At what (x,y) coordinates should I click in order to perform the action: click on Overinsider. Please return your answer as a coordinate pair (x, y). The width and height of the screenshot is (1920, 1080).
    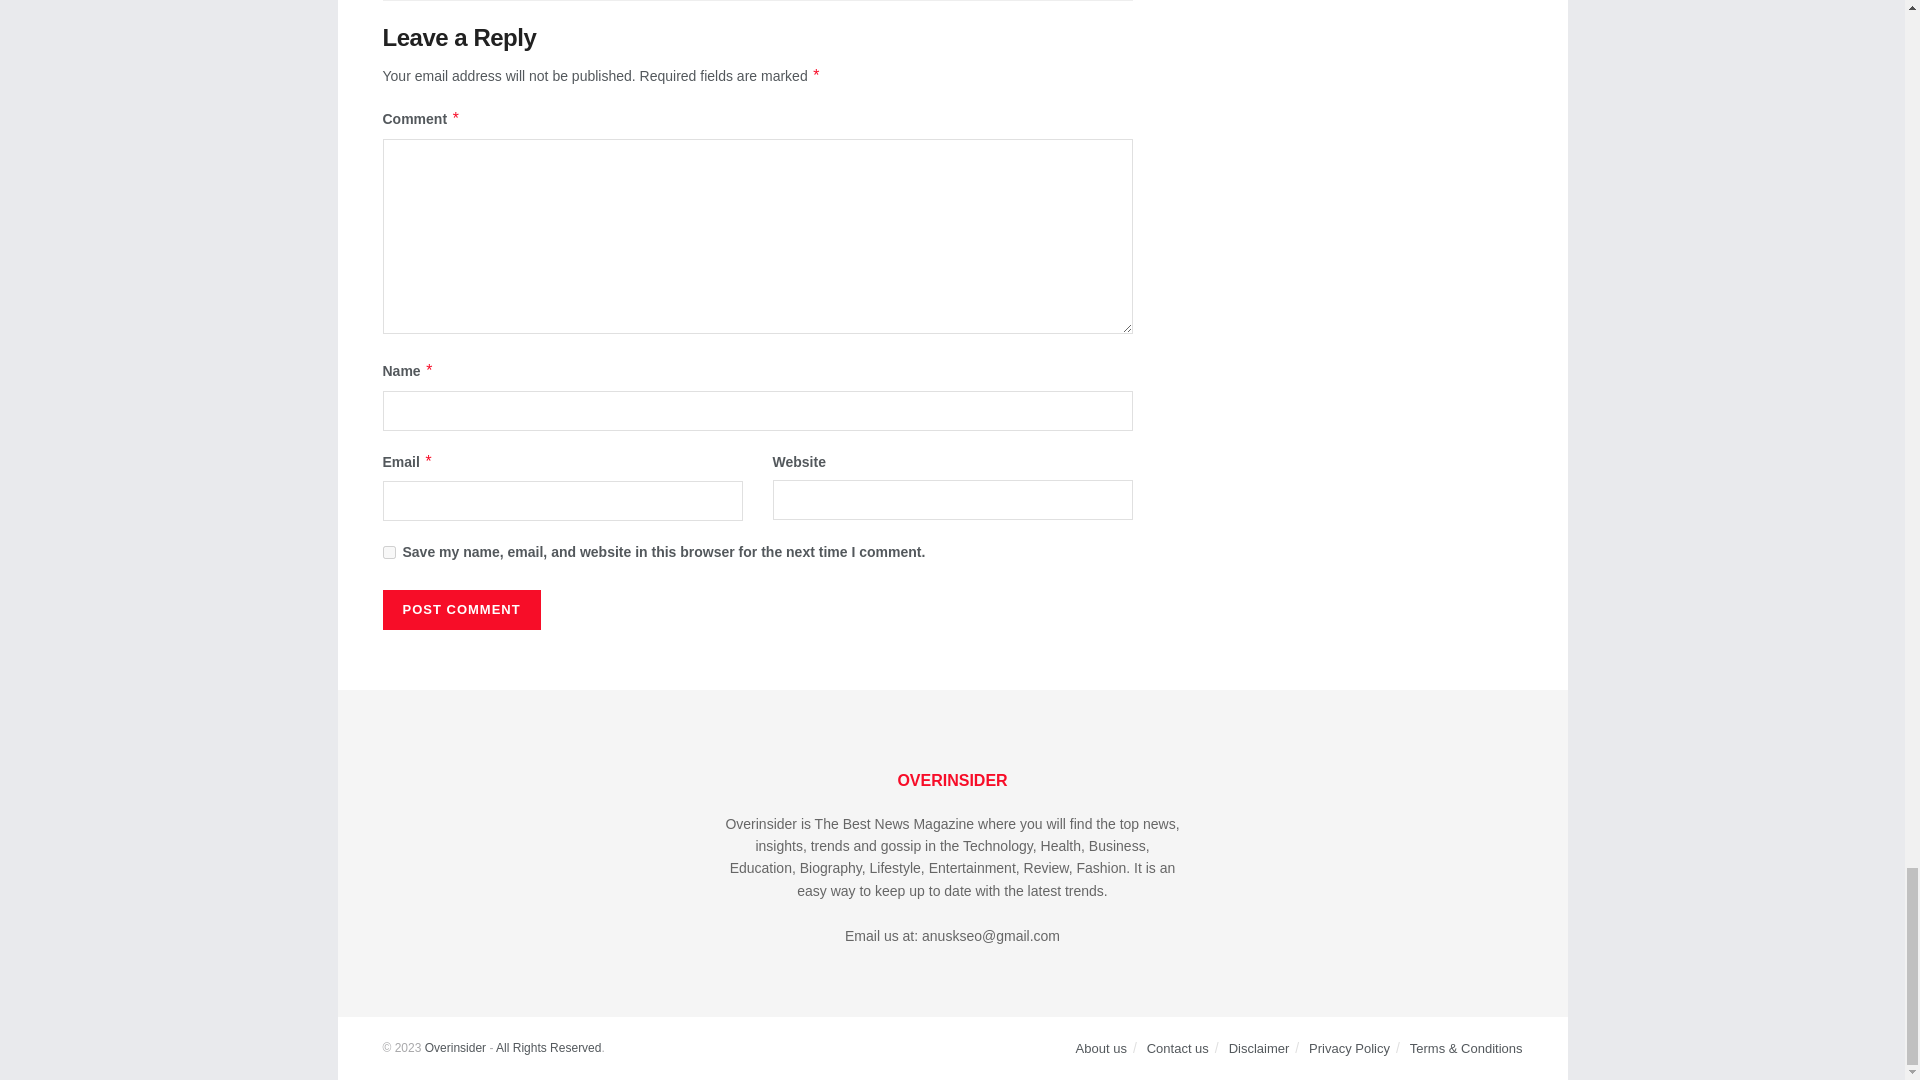
    Looking at the image, I should click on (454, 1048).